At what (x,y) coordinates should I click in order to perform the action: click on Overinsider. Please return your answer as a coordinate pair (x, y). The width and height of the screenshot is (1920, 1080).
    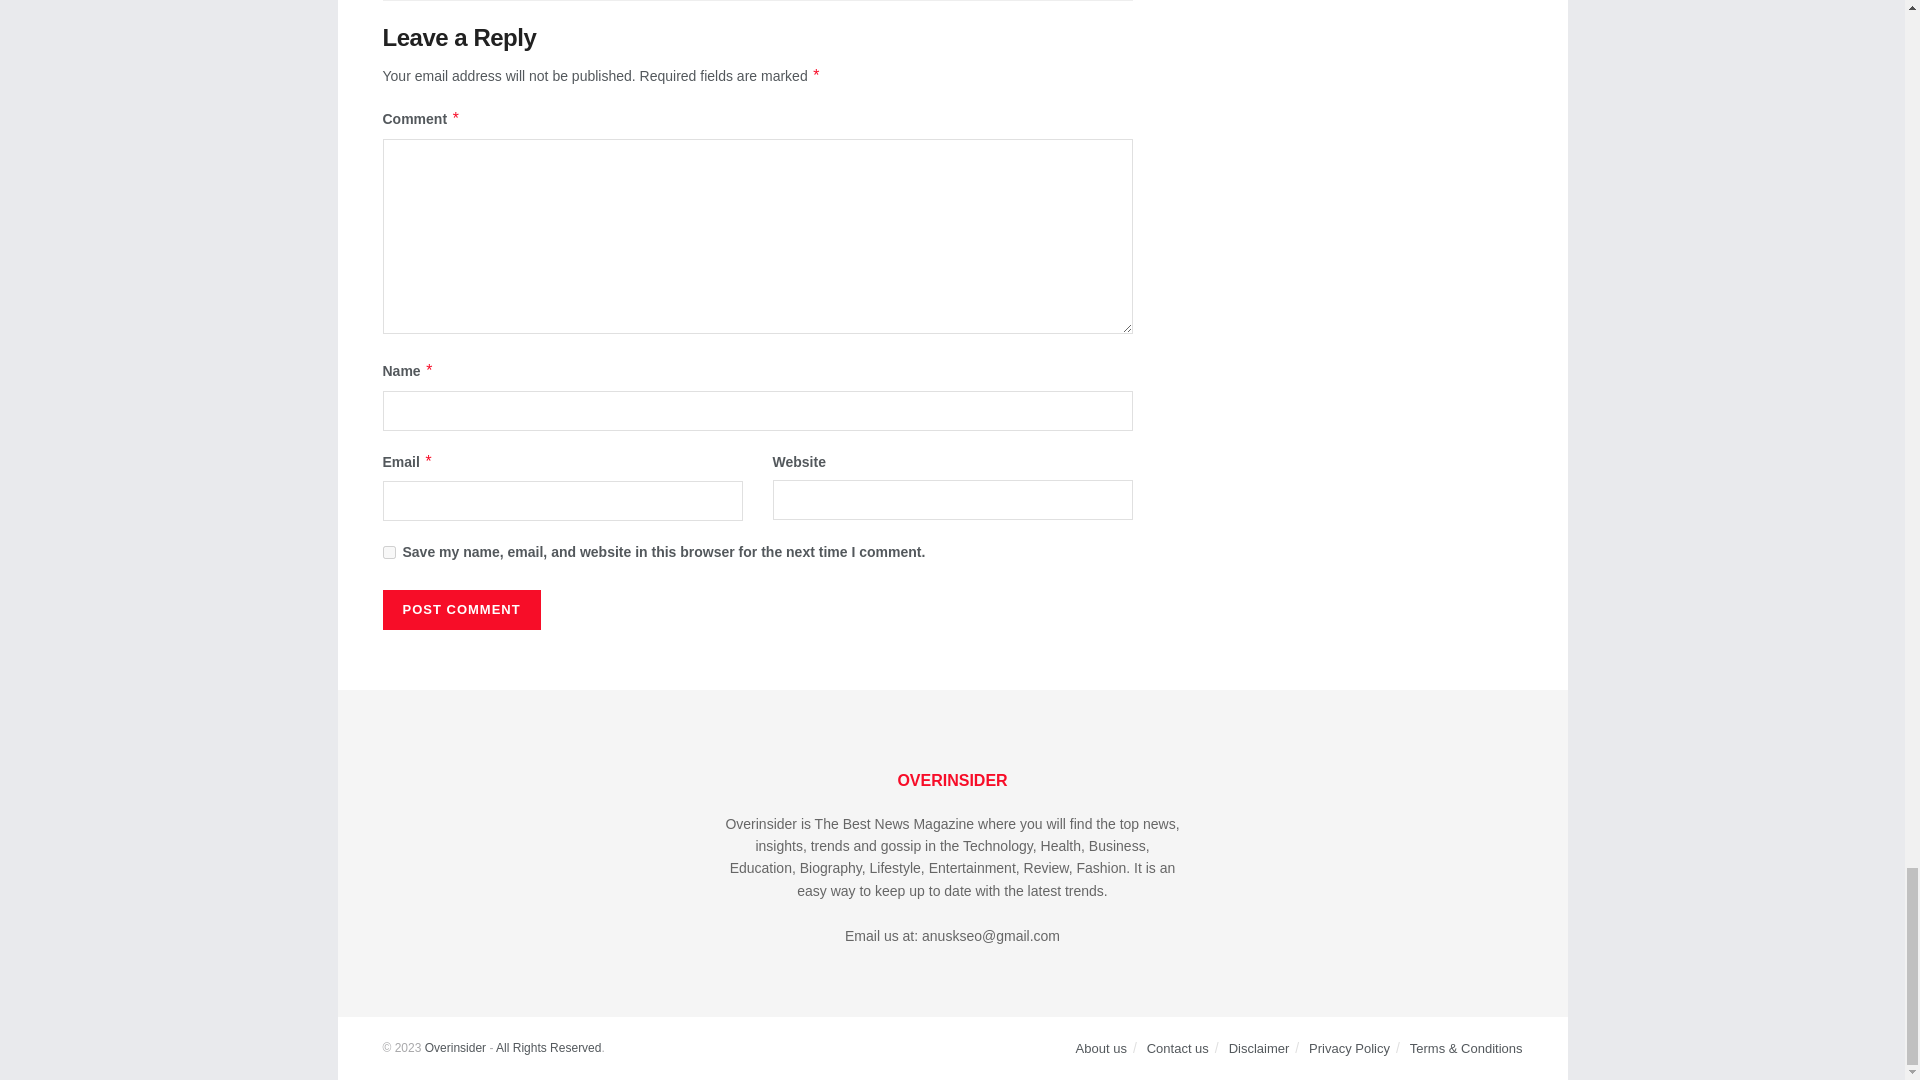
    Looking at the image, I should click on (454, 1048).